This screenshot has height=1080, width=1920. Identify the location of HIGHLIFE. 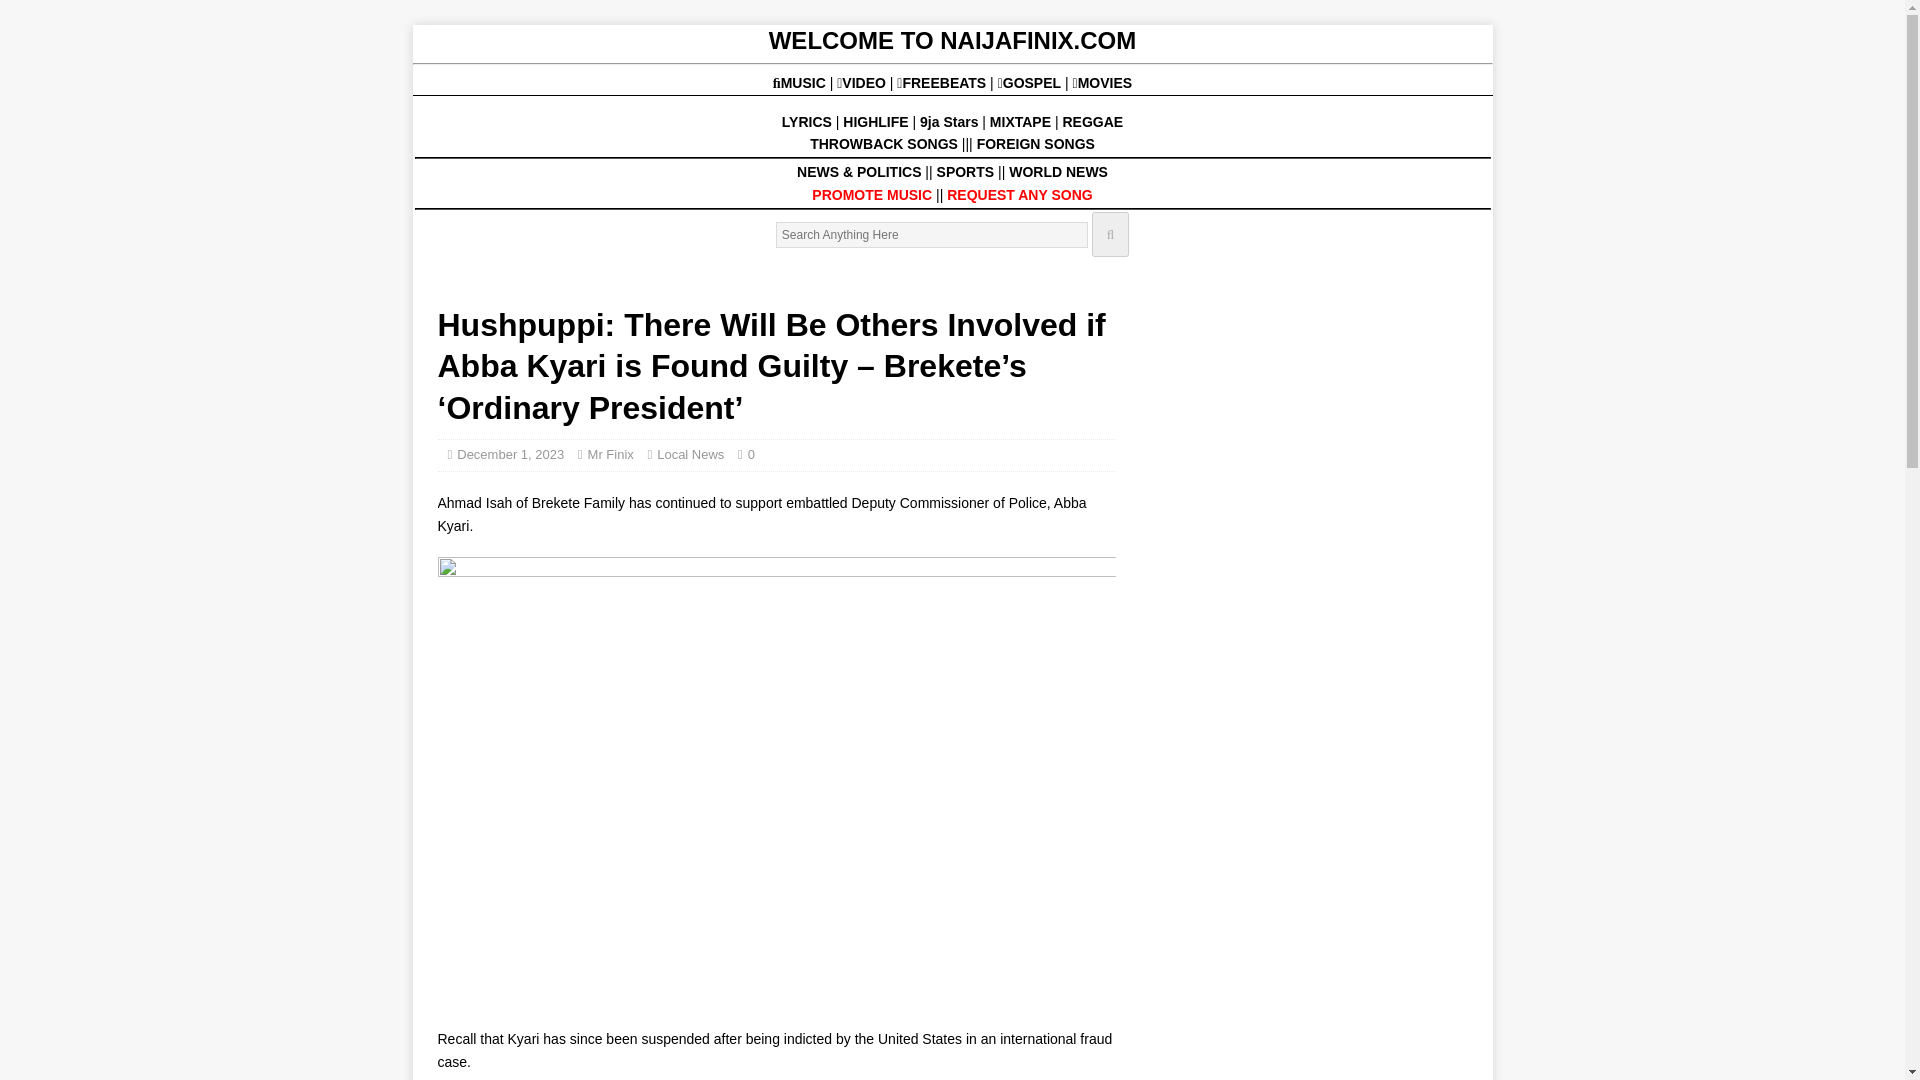
(877, 122).